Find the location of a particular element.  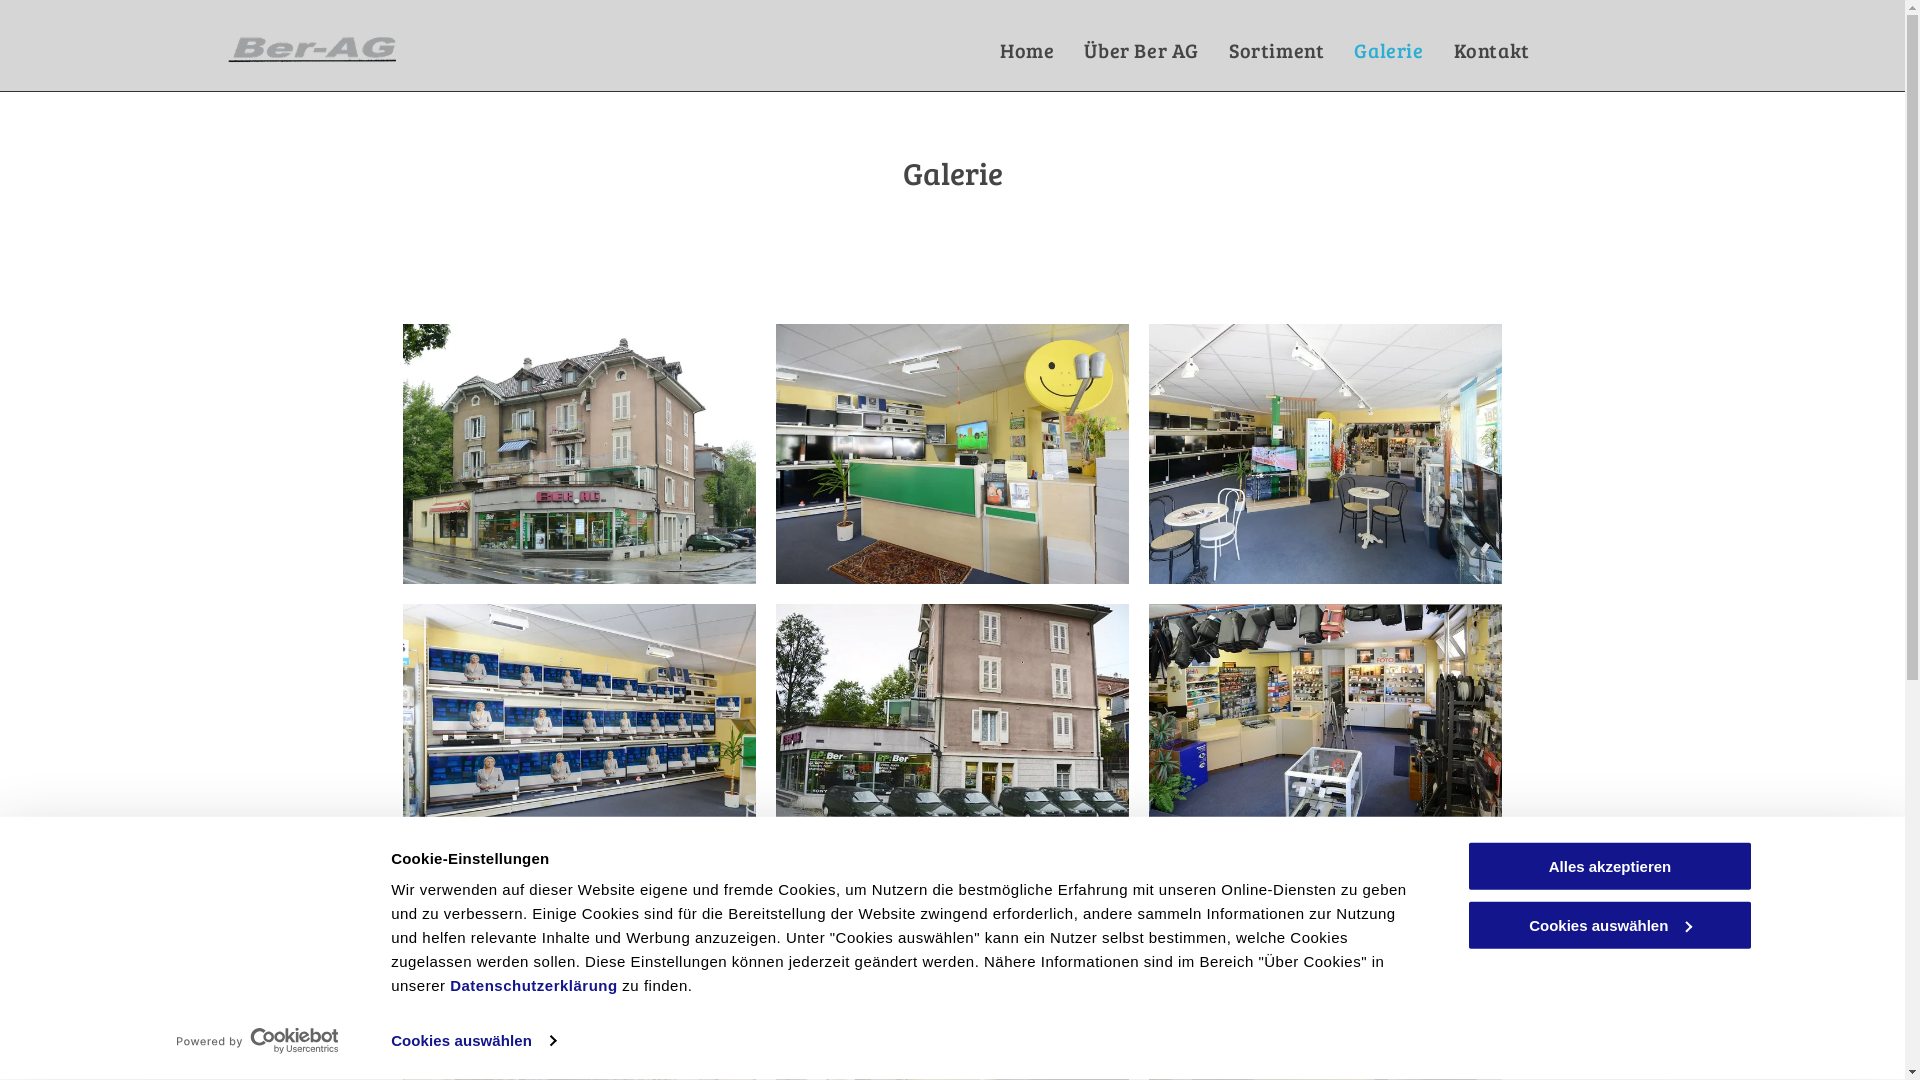

Alles akzeptieren is located at coordinates (1609, 866).